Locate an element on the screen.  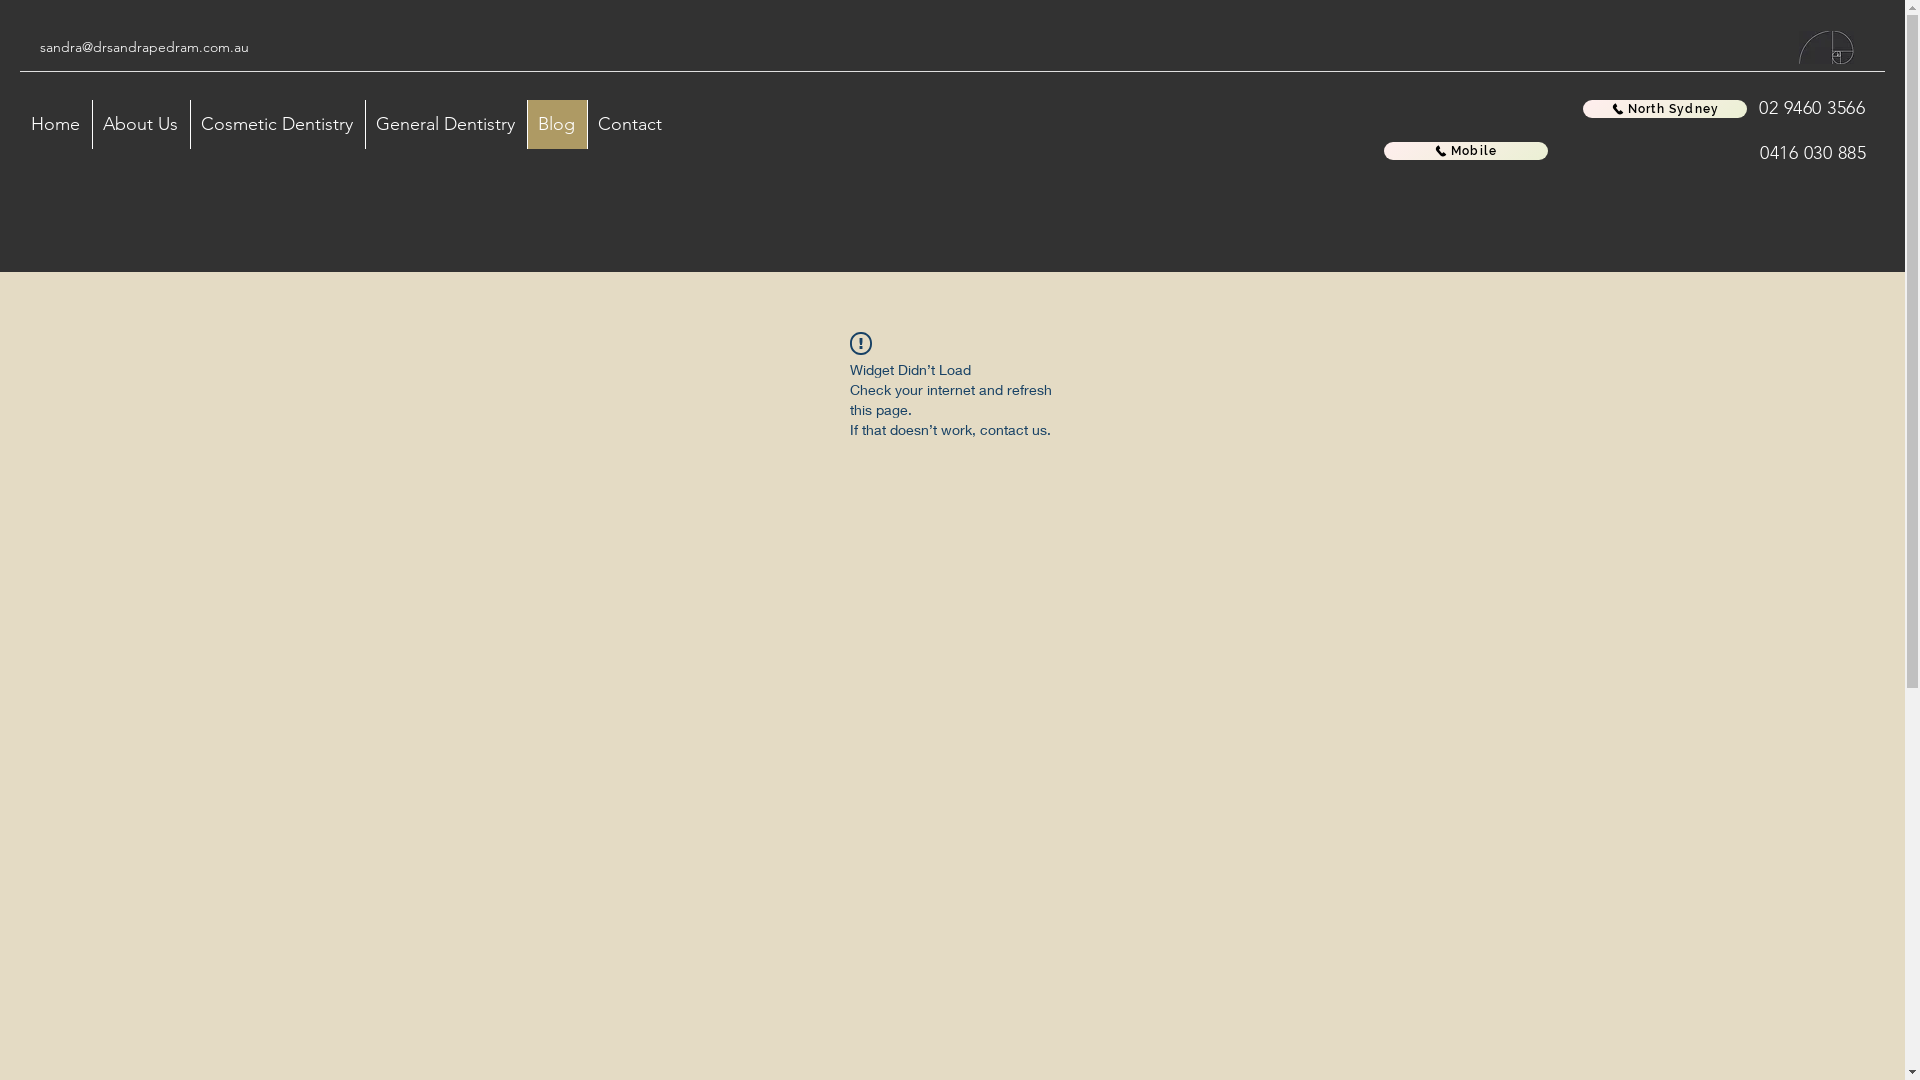
sandra@drsandrapedram.com.au is located at coordinates (144, 47).